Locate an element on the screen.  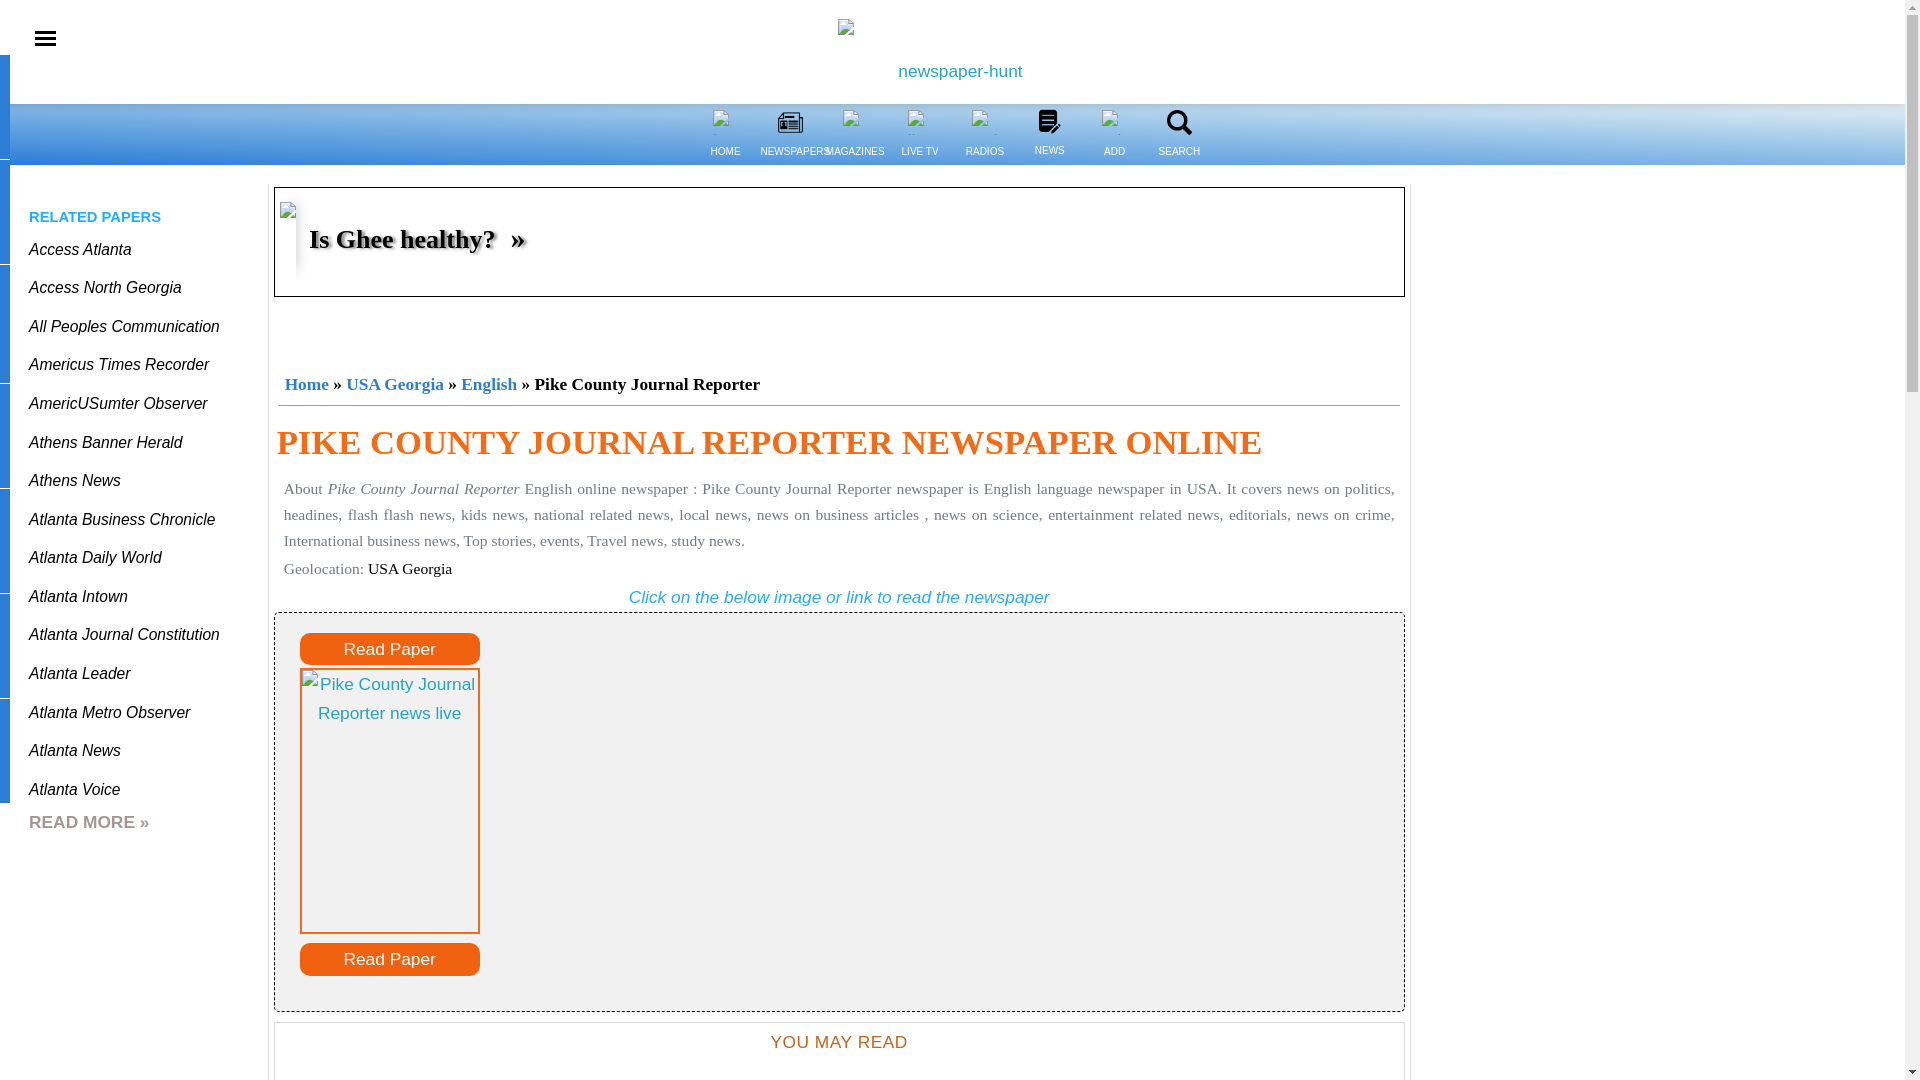
NEWSPAPER is located at coordinates (790, 122).